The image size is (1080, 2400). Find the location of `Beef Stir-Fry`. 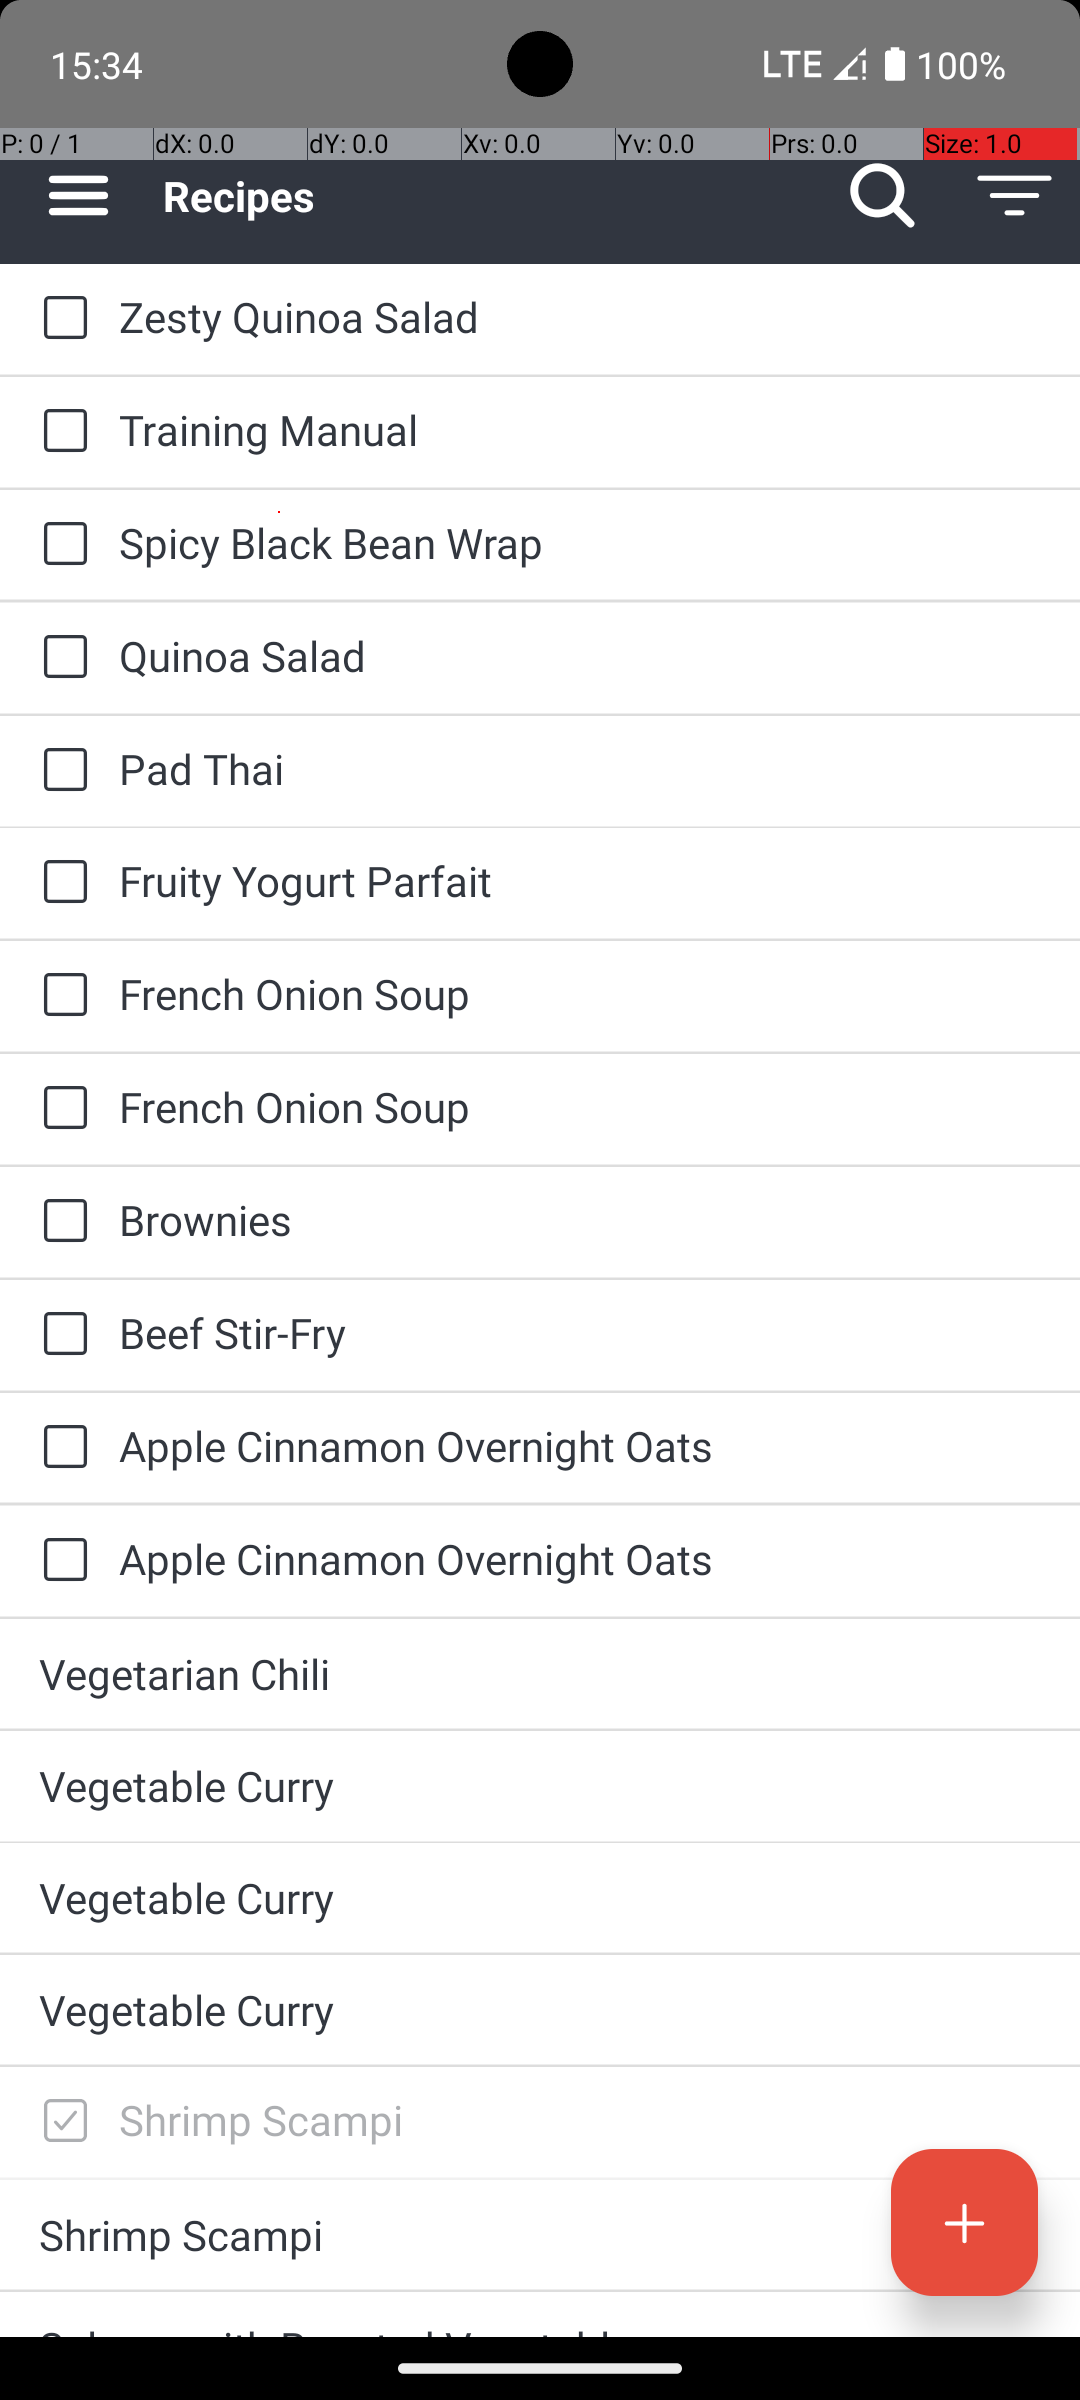

Beef Stir-Fry is located at coordinates (580, 1332).